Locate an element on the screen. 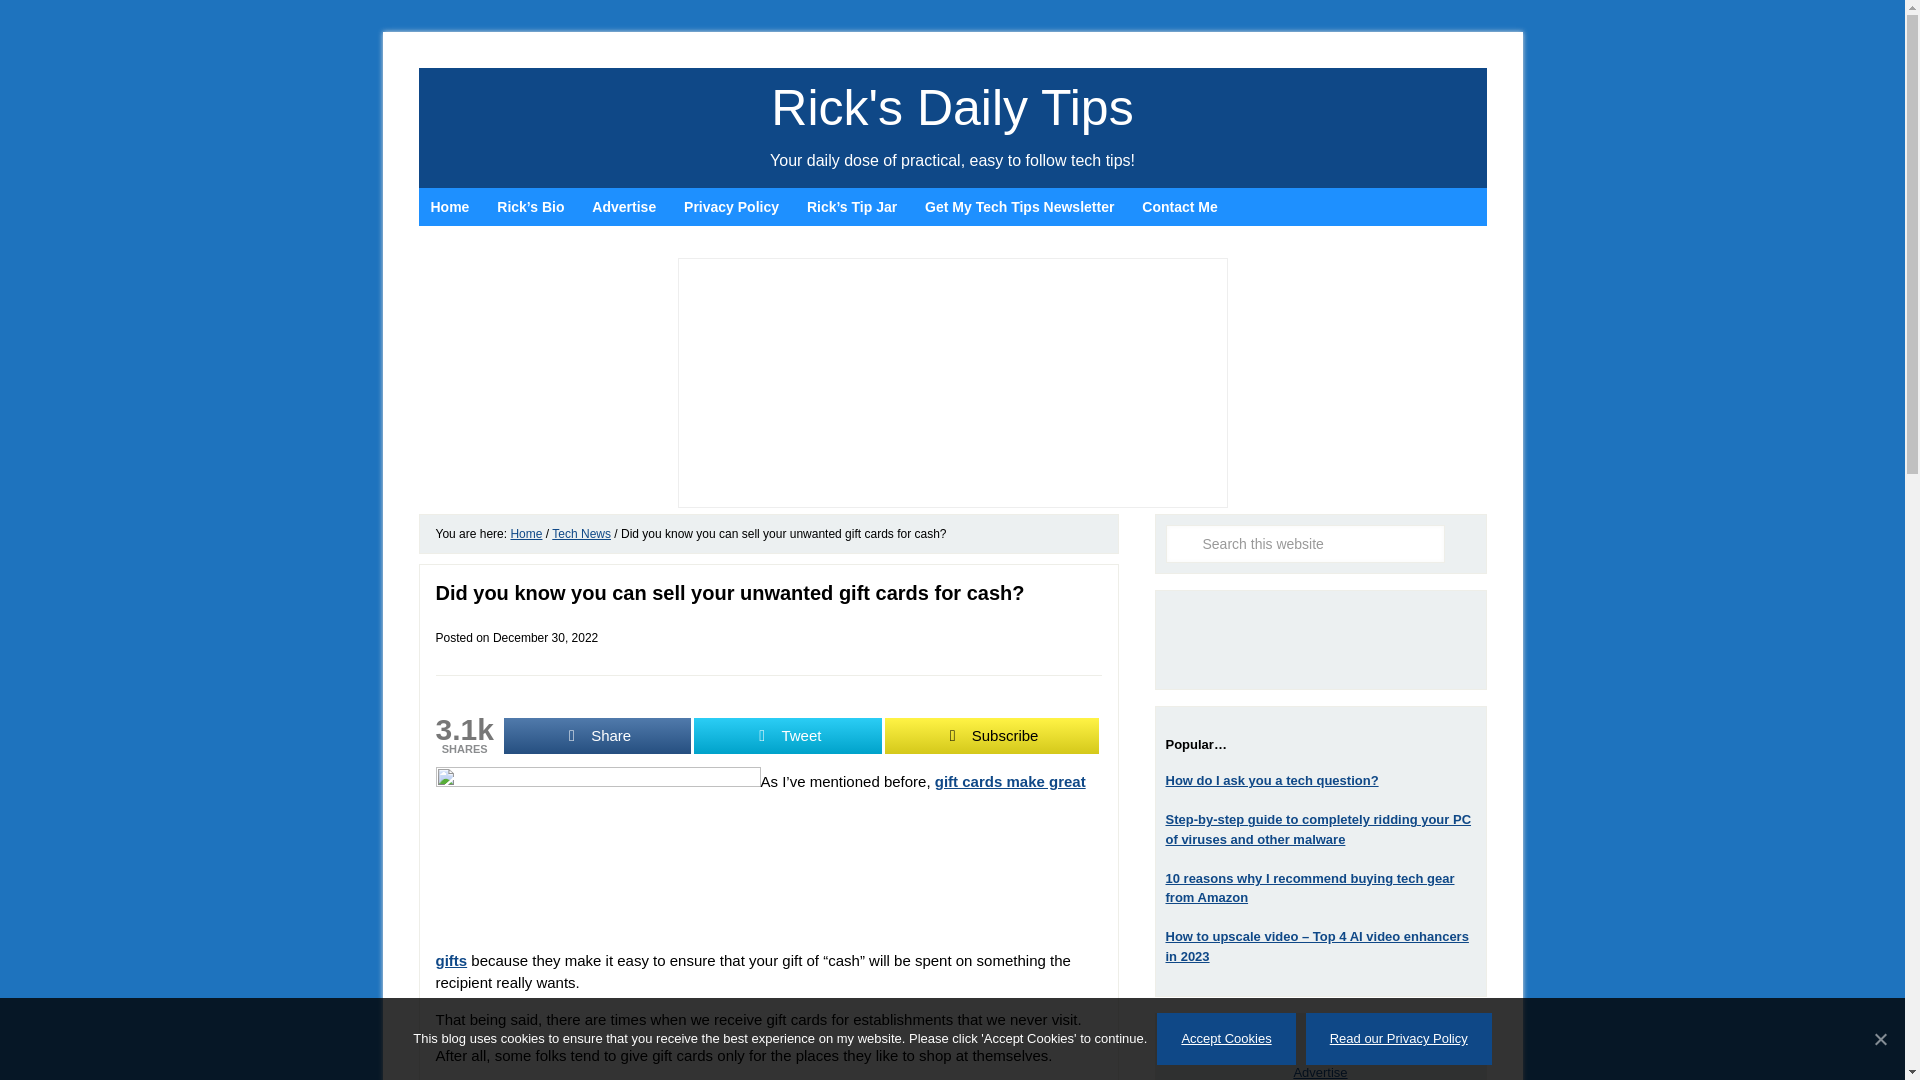  Privacy Policy is located at coordinates (732, 206).